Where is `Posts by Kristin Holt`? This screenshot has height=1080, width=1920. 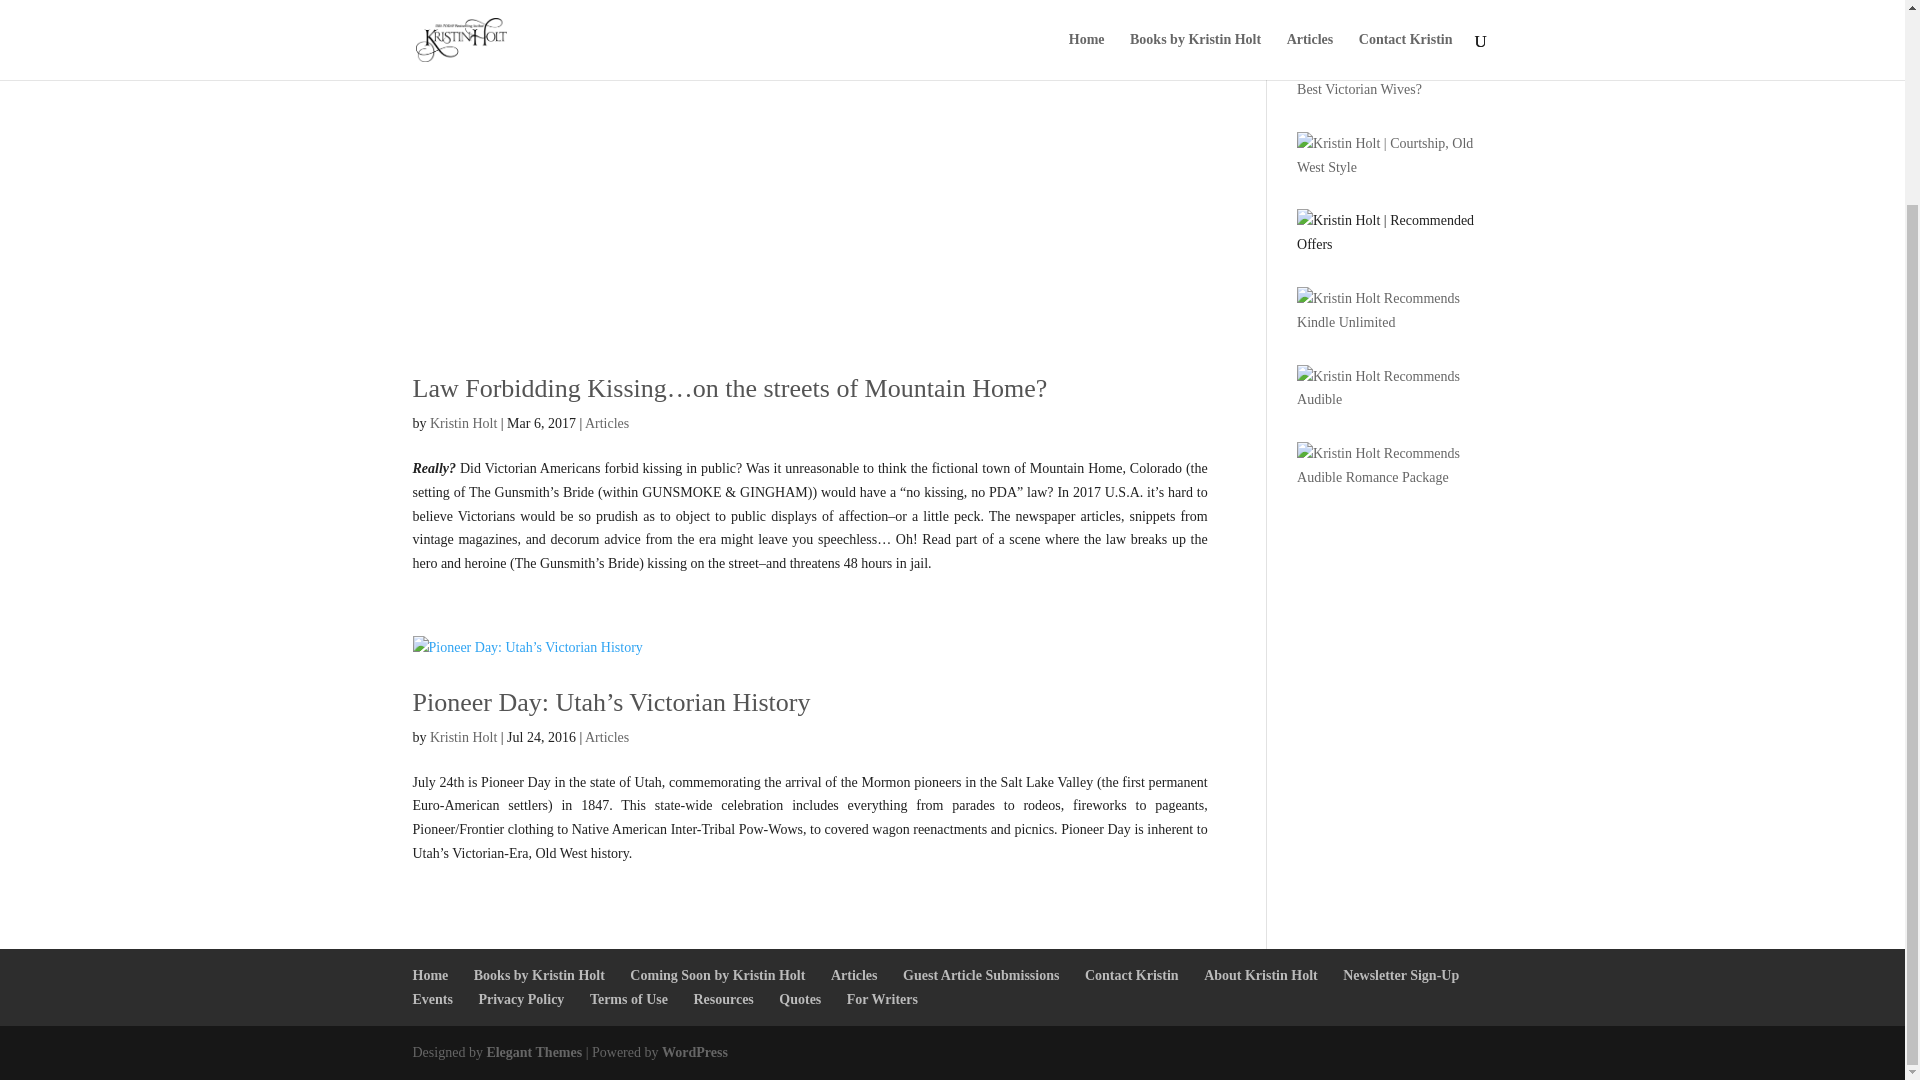 Posts by Kristin Holt is located at coordinates (464, 738).